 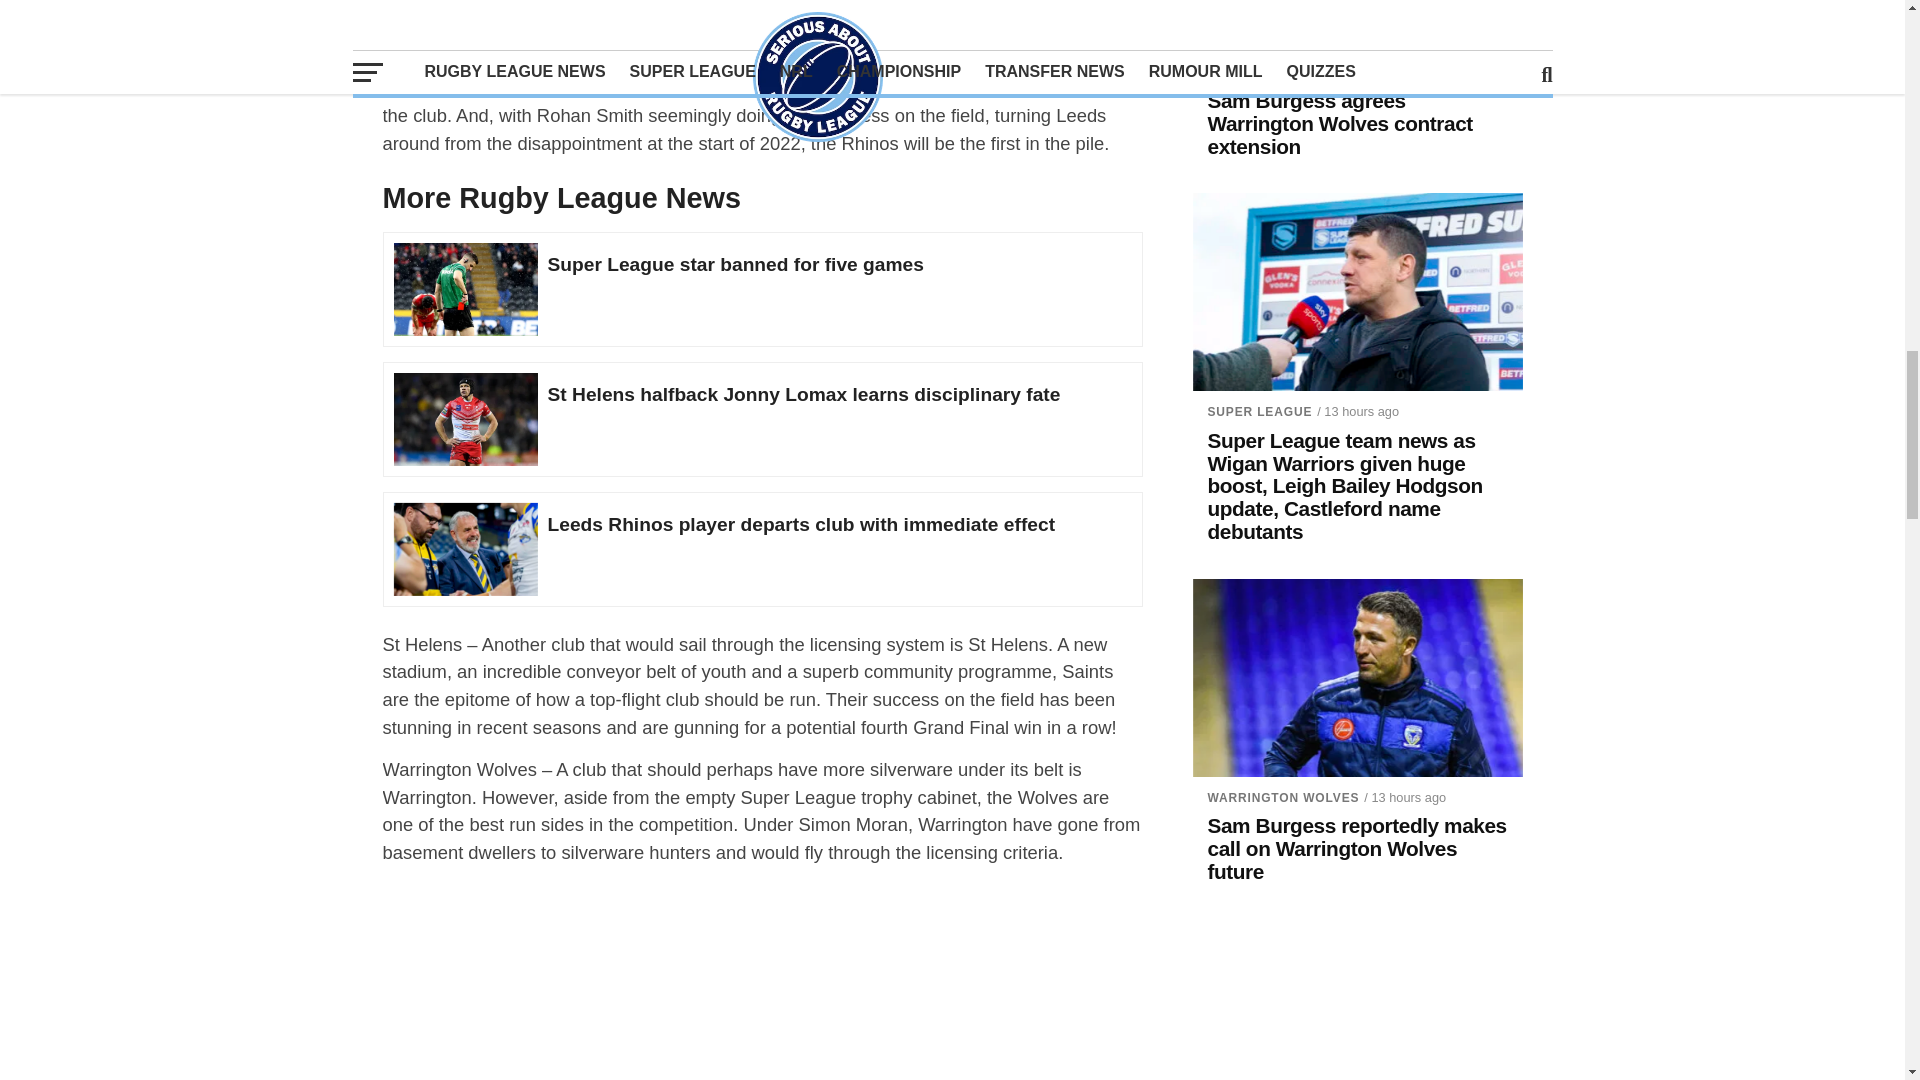 I want to click on Super League star banned for five games, so click(x=466, y=284).